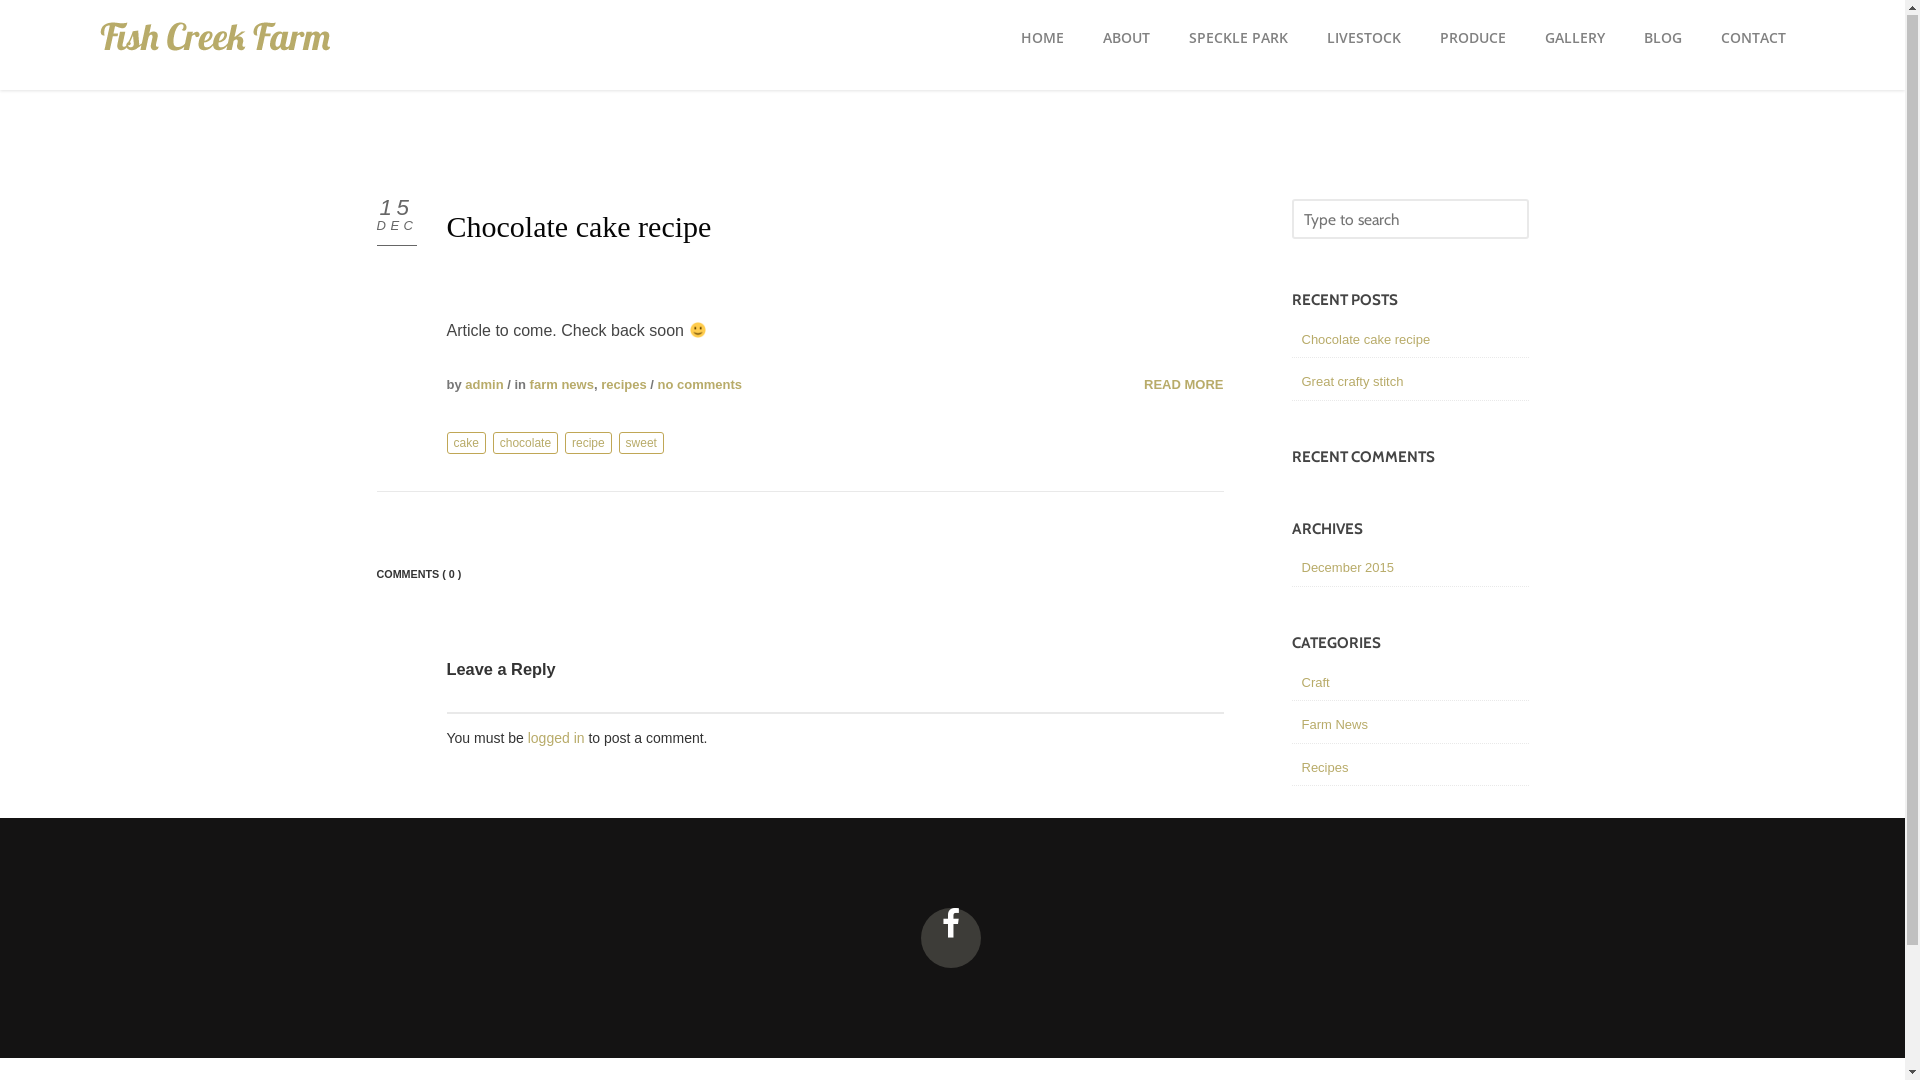  What do you see at coordinates (1752, 40) in the screenshot?
I see `CONTACT` at bounding box center [1752, 40].